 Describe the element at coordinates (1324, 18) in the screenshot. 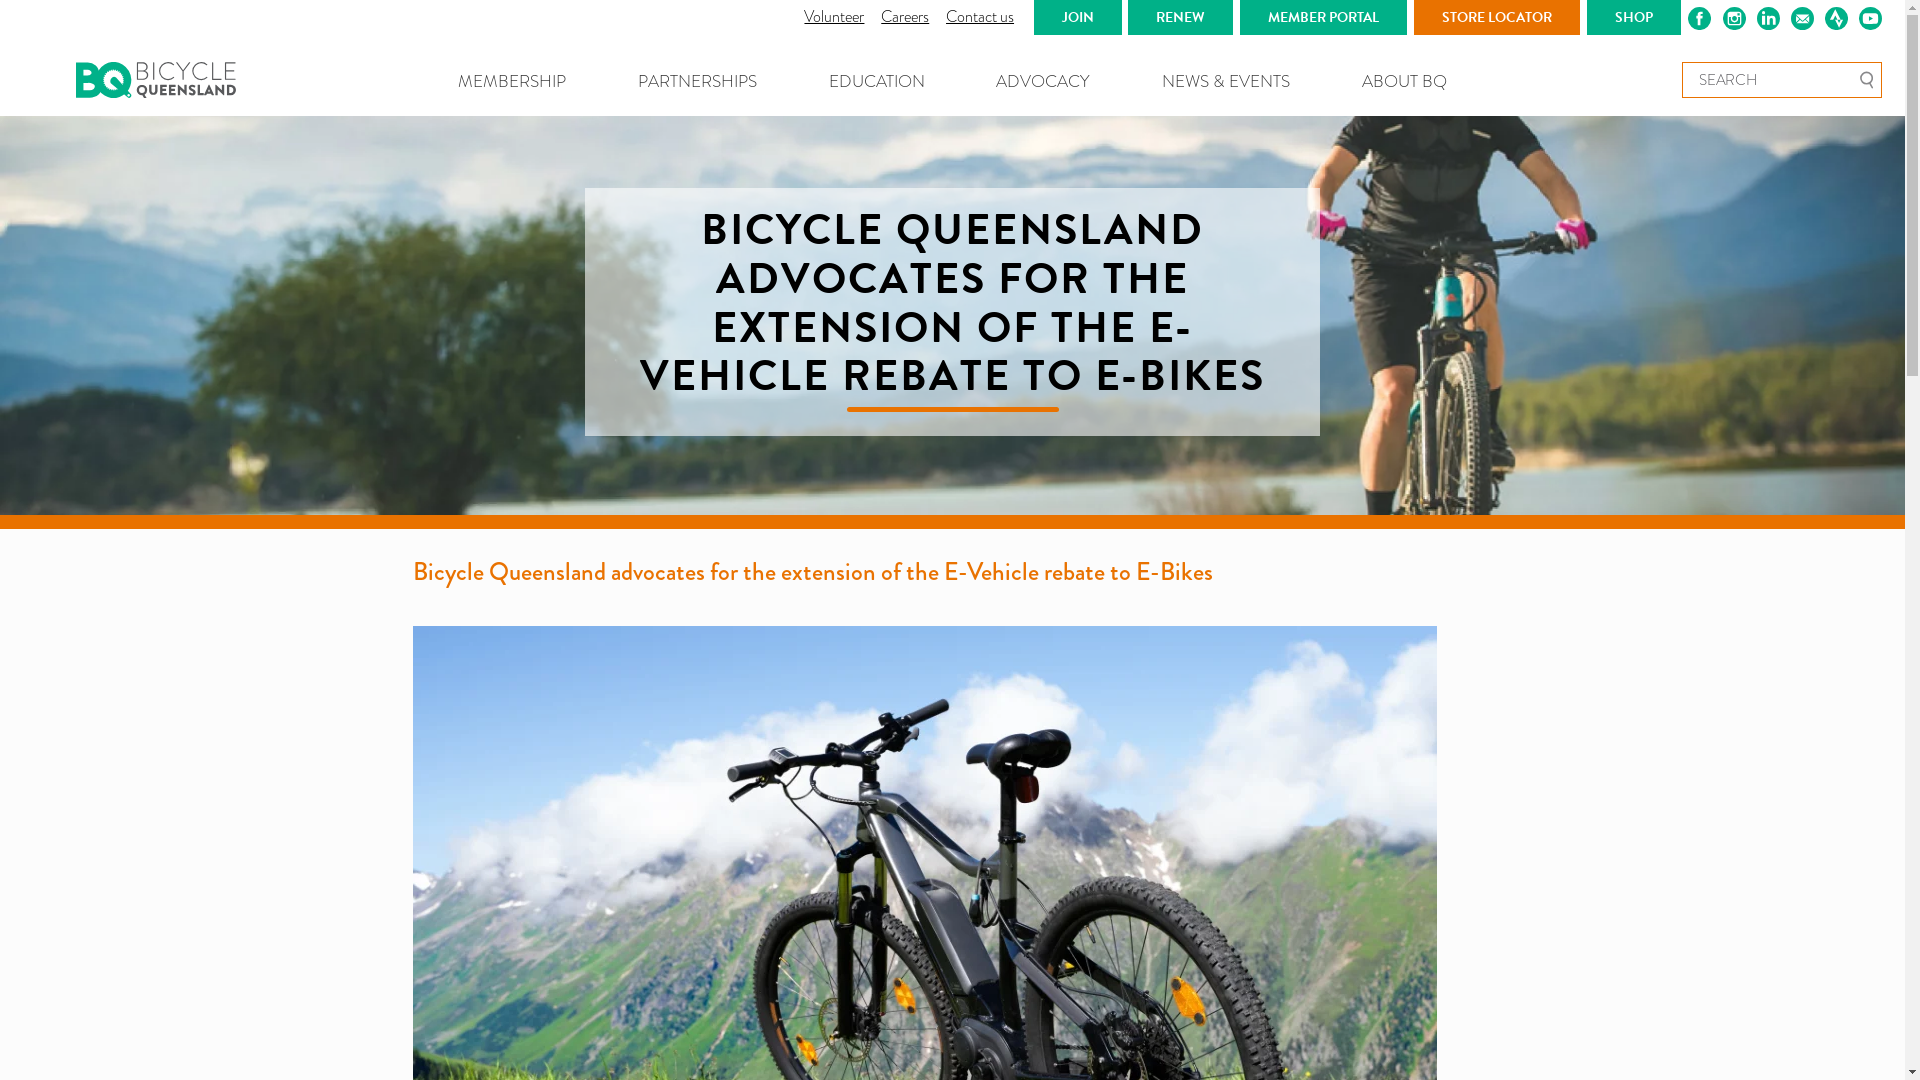

I see `MEMBER PORTAL` at that location.